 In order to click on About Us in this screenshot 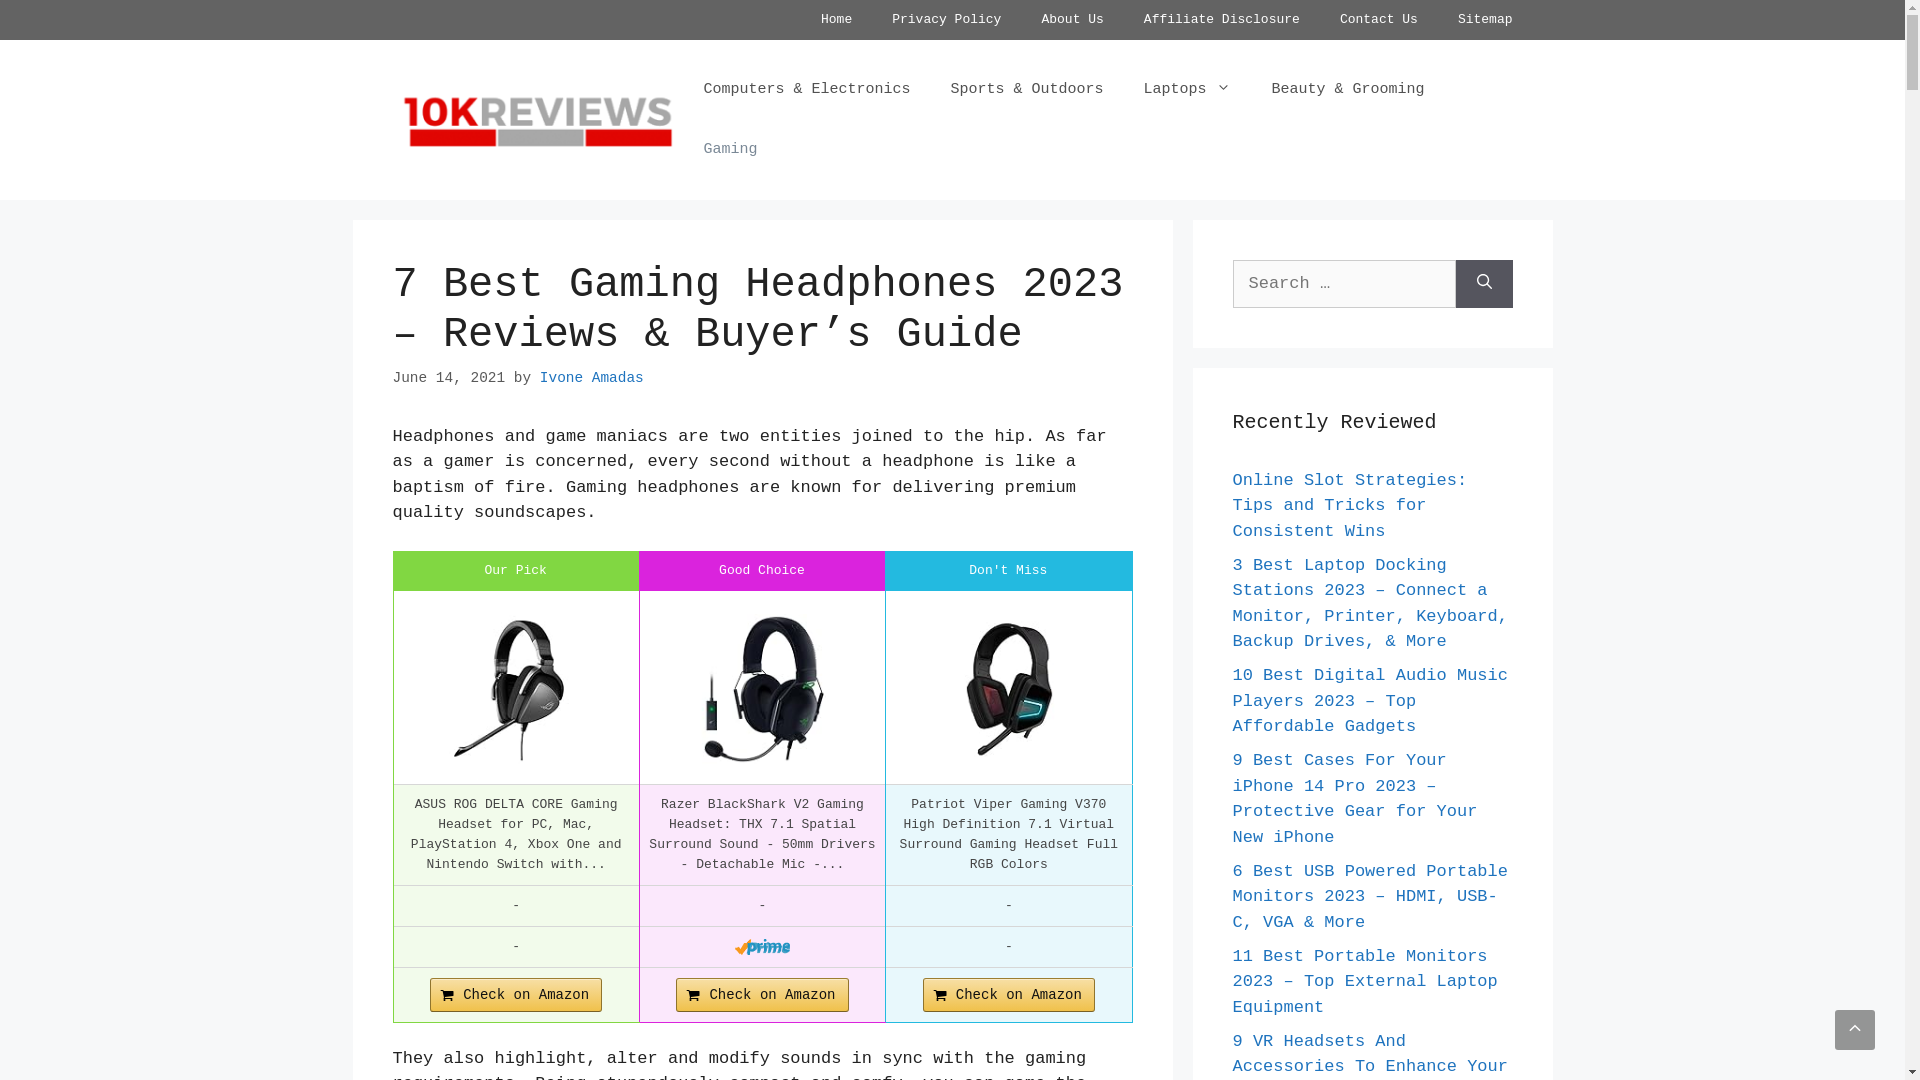, I will do `click(1072, 20)`.